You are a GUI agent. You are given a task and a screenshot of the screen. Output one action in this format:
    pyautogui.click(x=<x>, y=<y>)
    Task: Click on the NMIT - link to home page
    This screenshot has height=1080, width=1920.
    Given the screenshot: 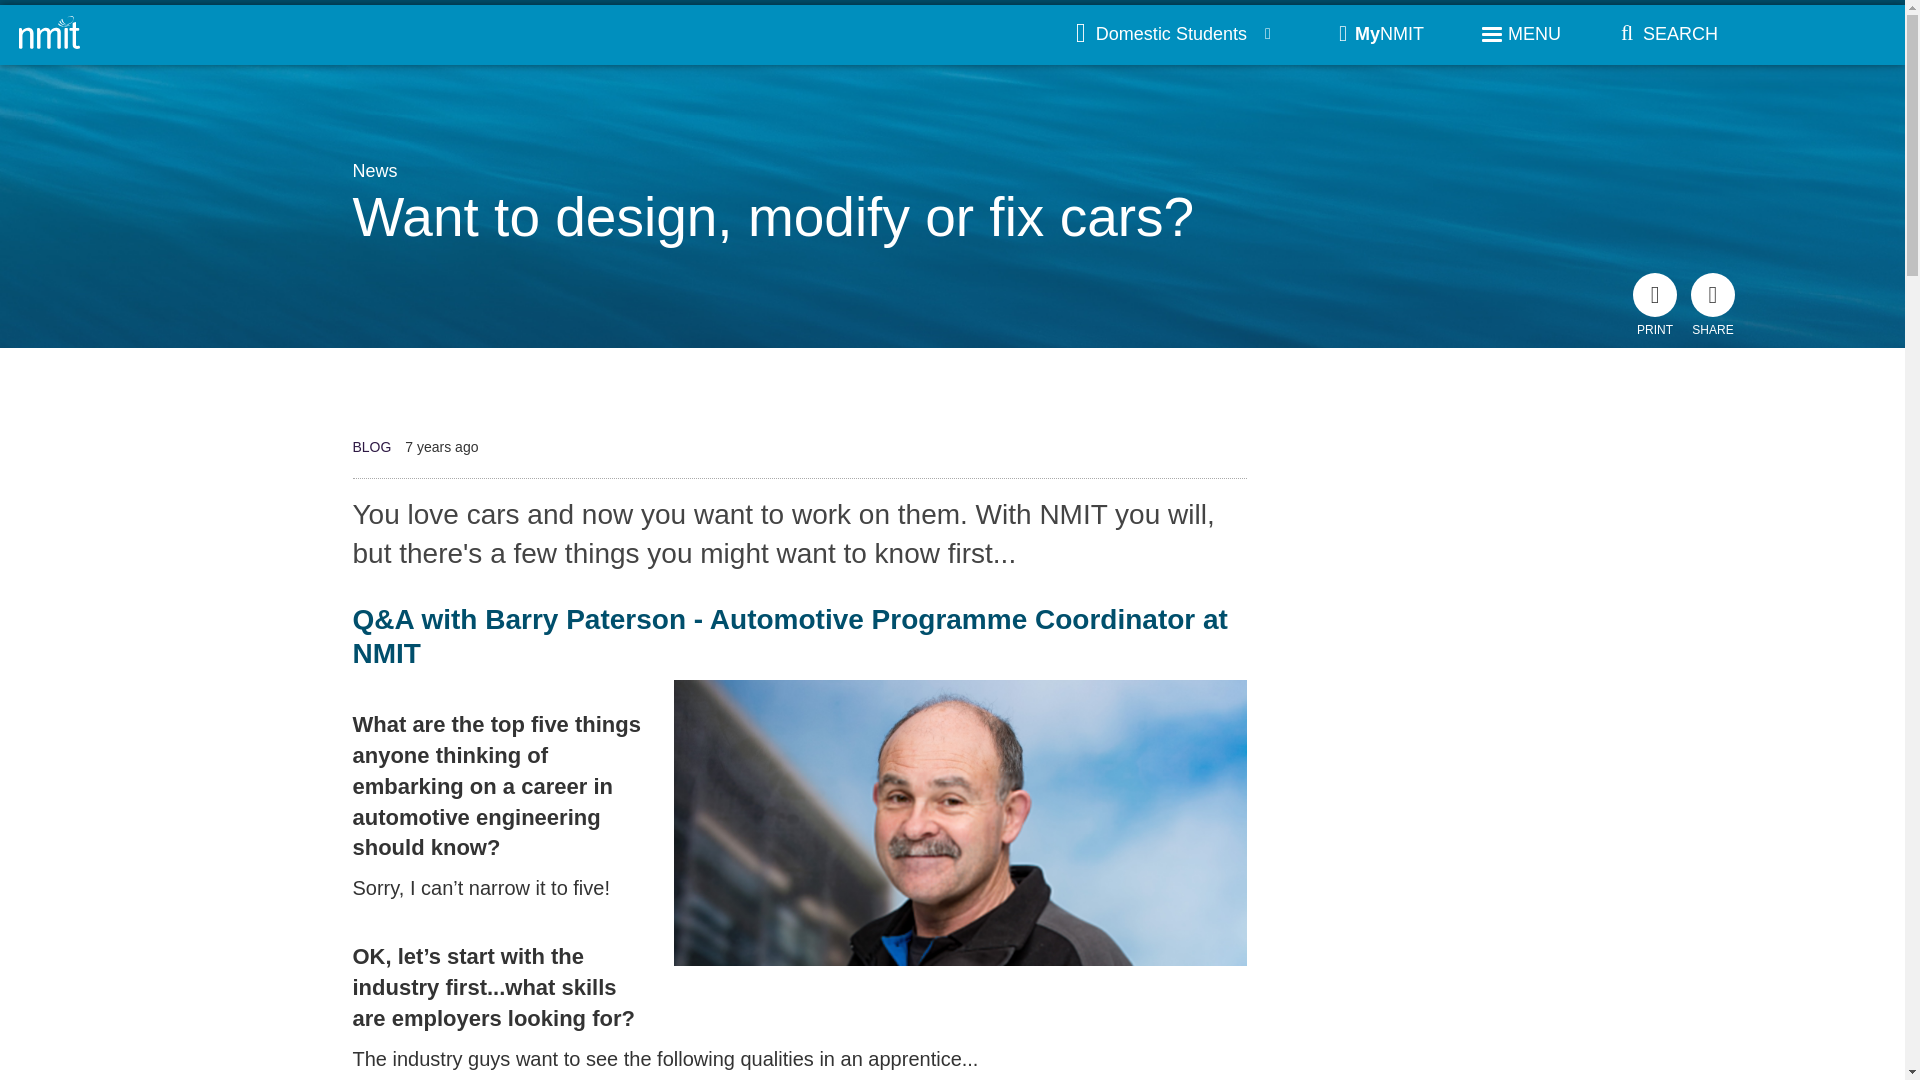 What is the action you would take?
    pyautogui.click(x=50, y=34)
    